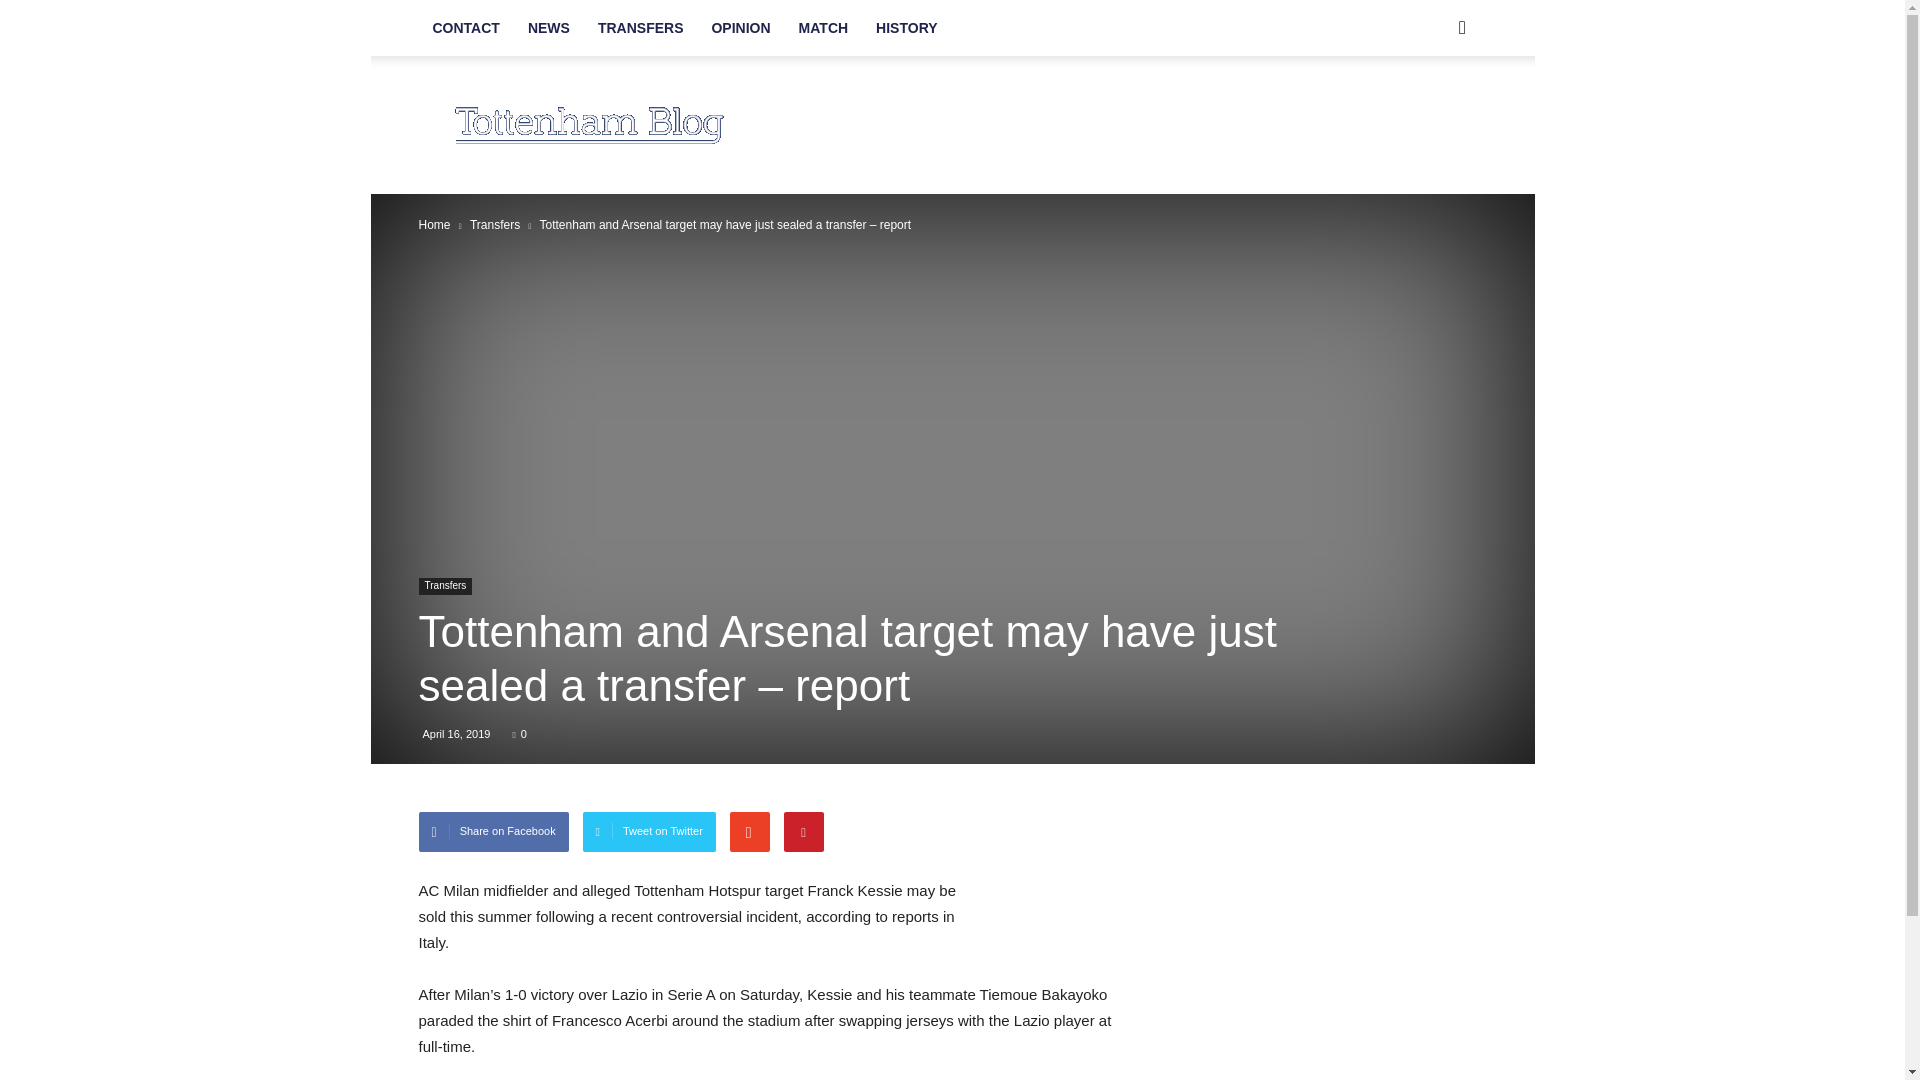 The width and height of the screenshot is (1920, 1080). Describe the element at coordinates (465, 28) in the screenshot. I see `CONTACT` at that location.